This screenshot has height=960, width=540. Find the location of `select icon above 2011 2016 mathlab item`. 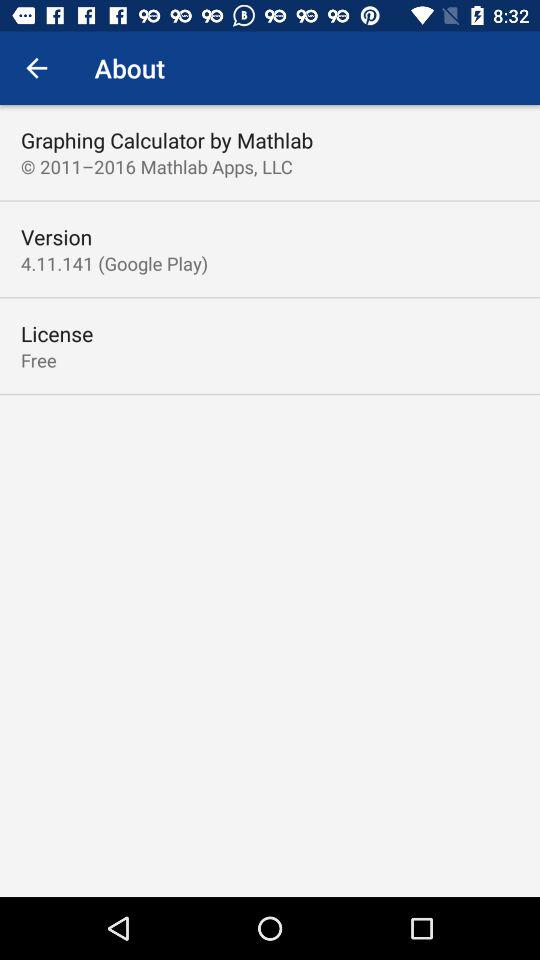

select icon above 2011 2016 mathlab item is located at coordinates (167, 140).